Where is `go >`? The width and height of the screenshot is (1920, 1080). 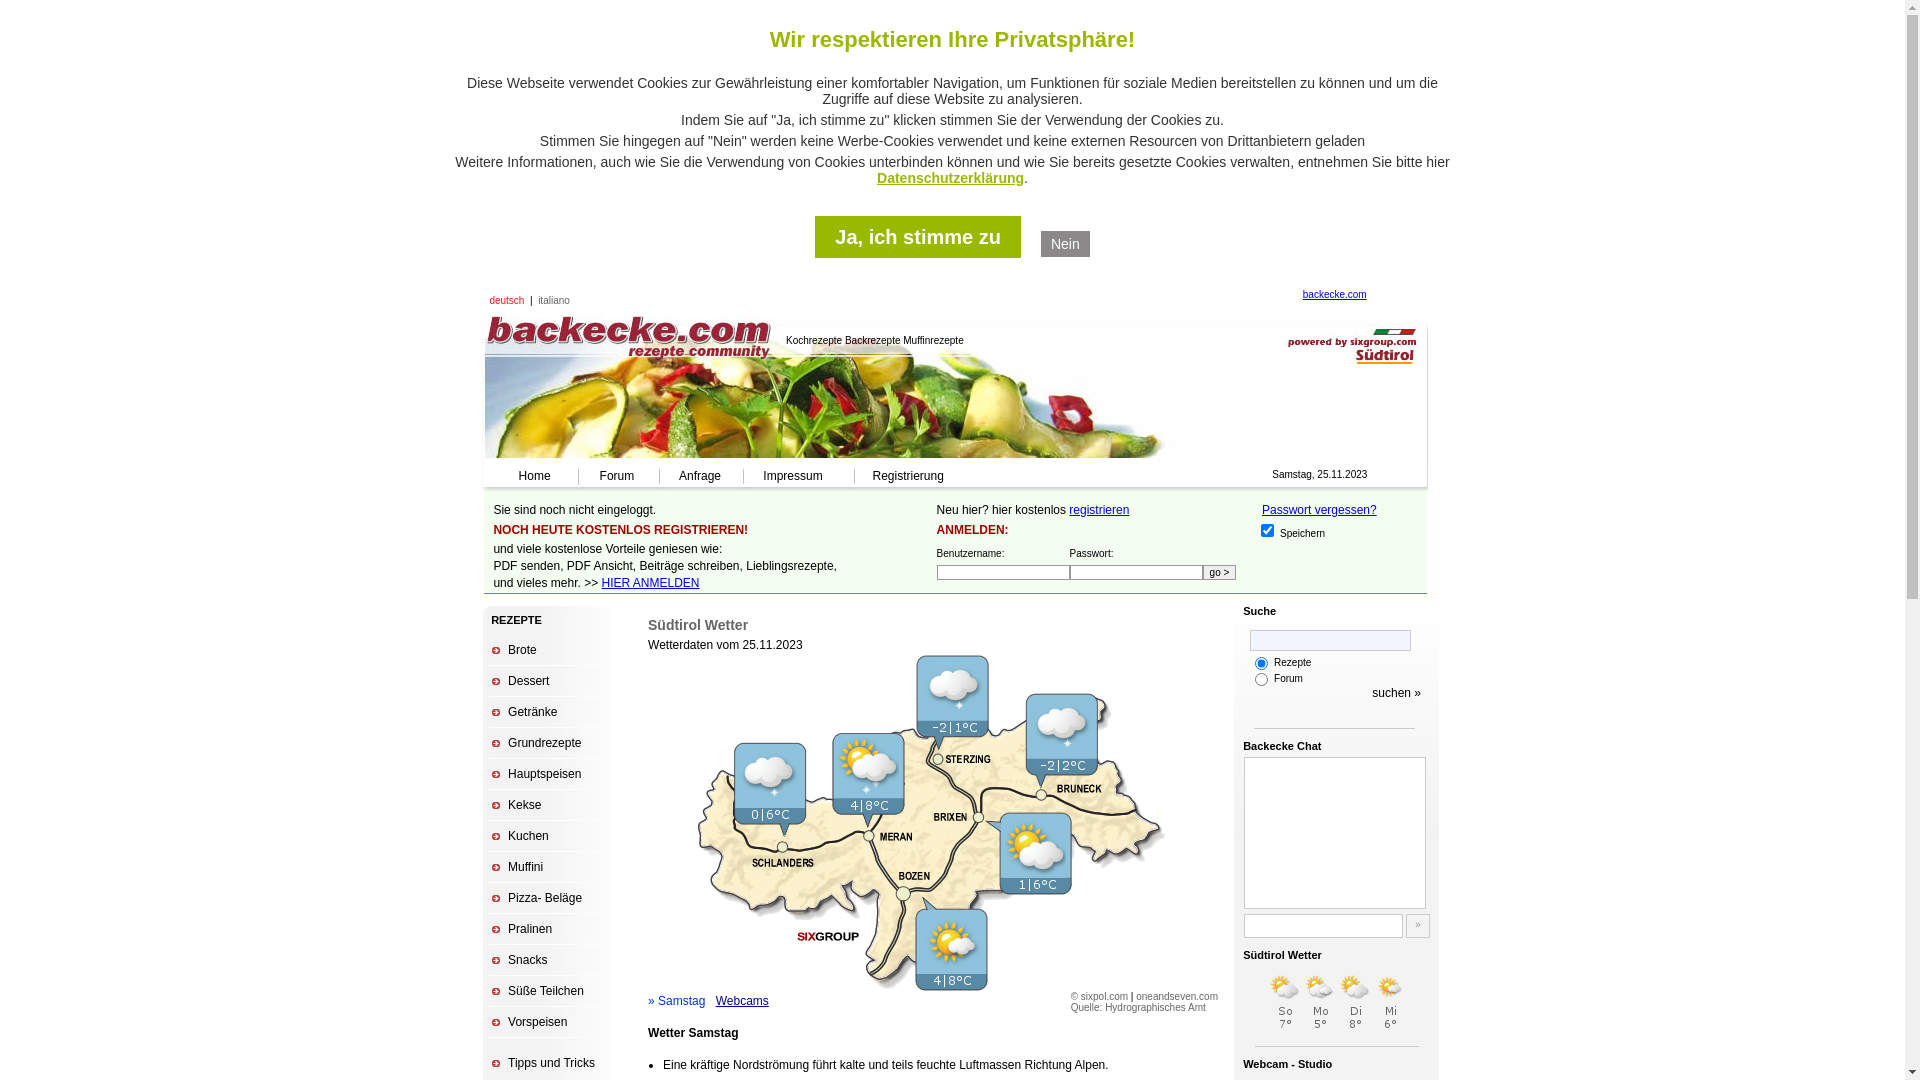 go > is located at coordinates (1220, 572).